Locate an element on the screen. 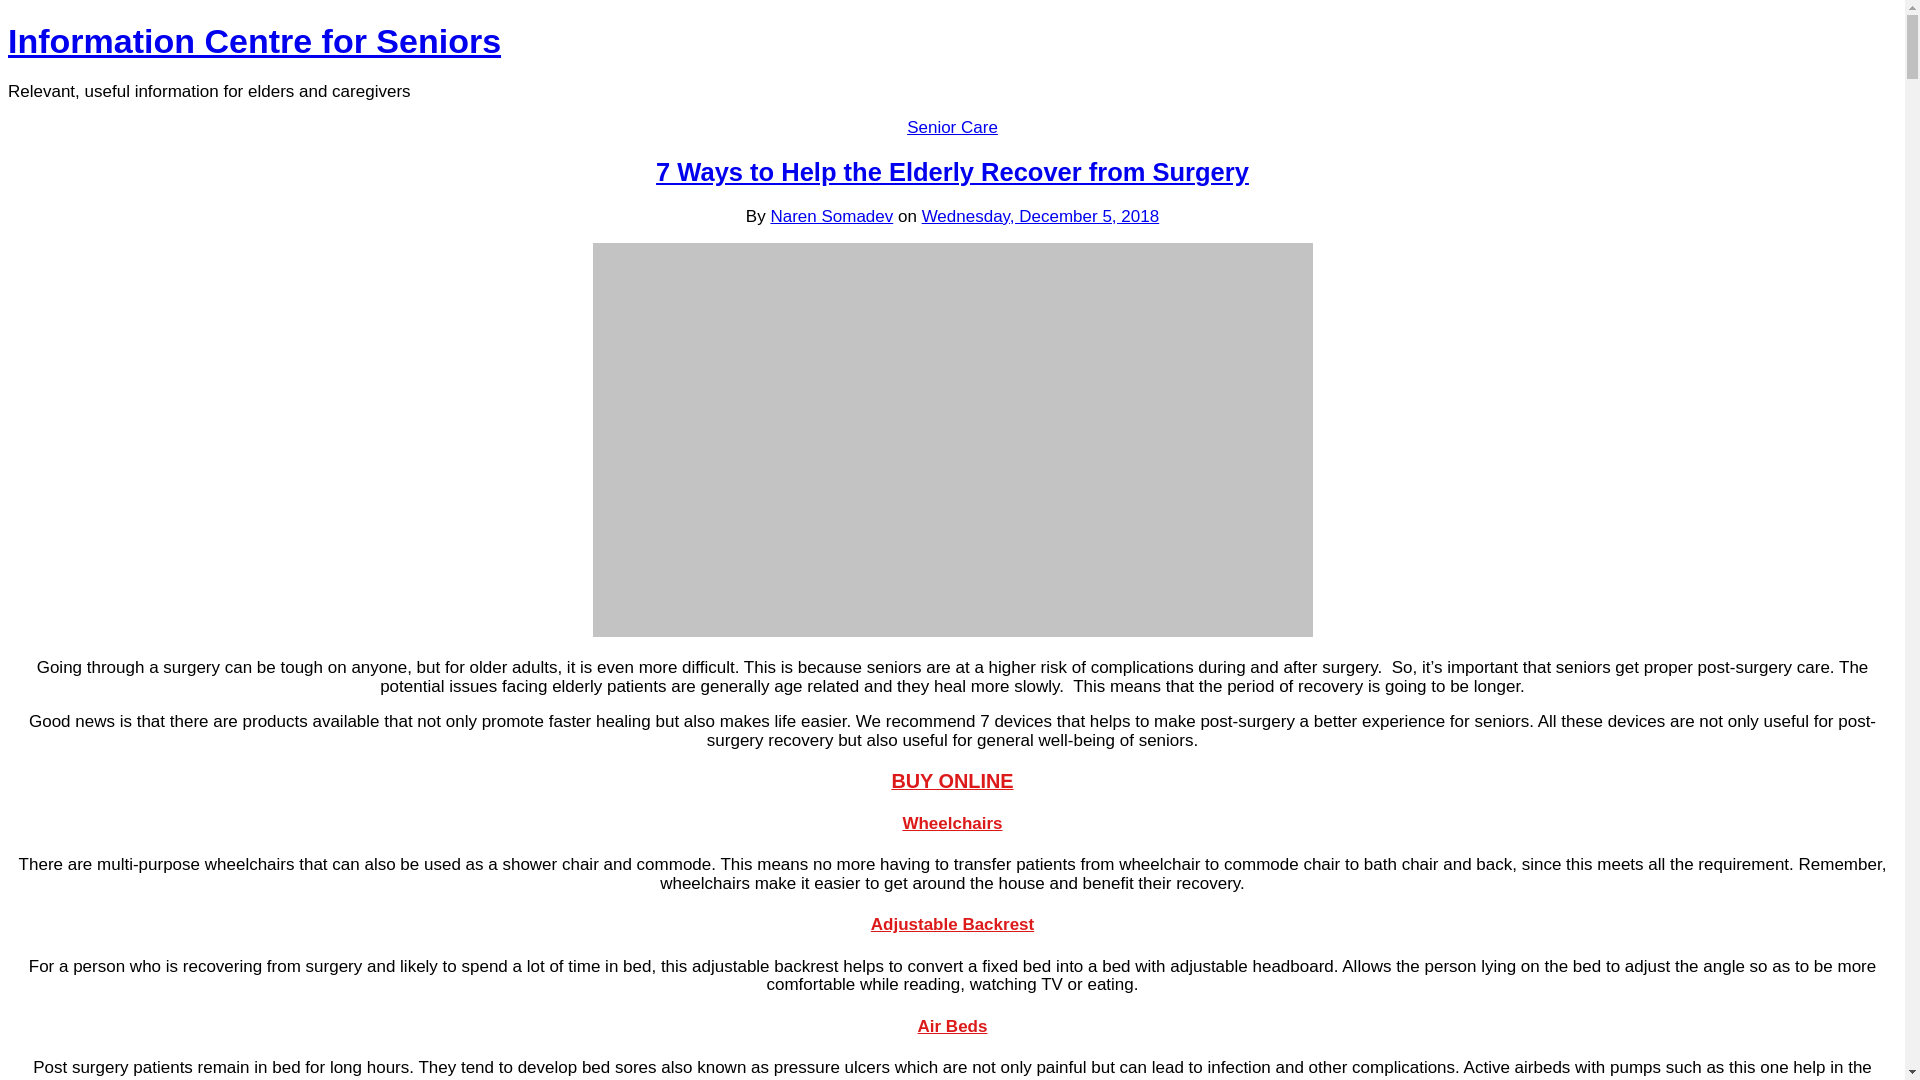  Wednesday, December 5, 2018 is located at coordinates (1040, 216).